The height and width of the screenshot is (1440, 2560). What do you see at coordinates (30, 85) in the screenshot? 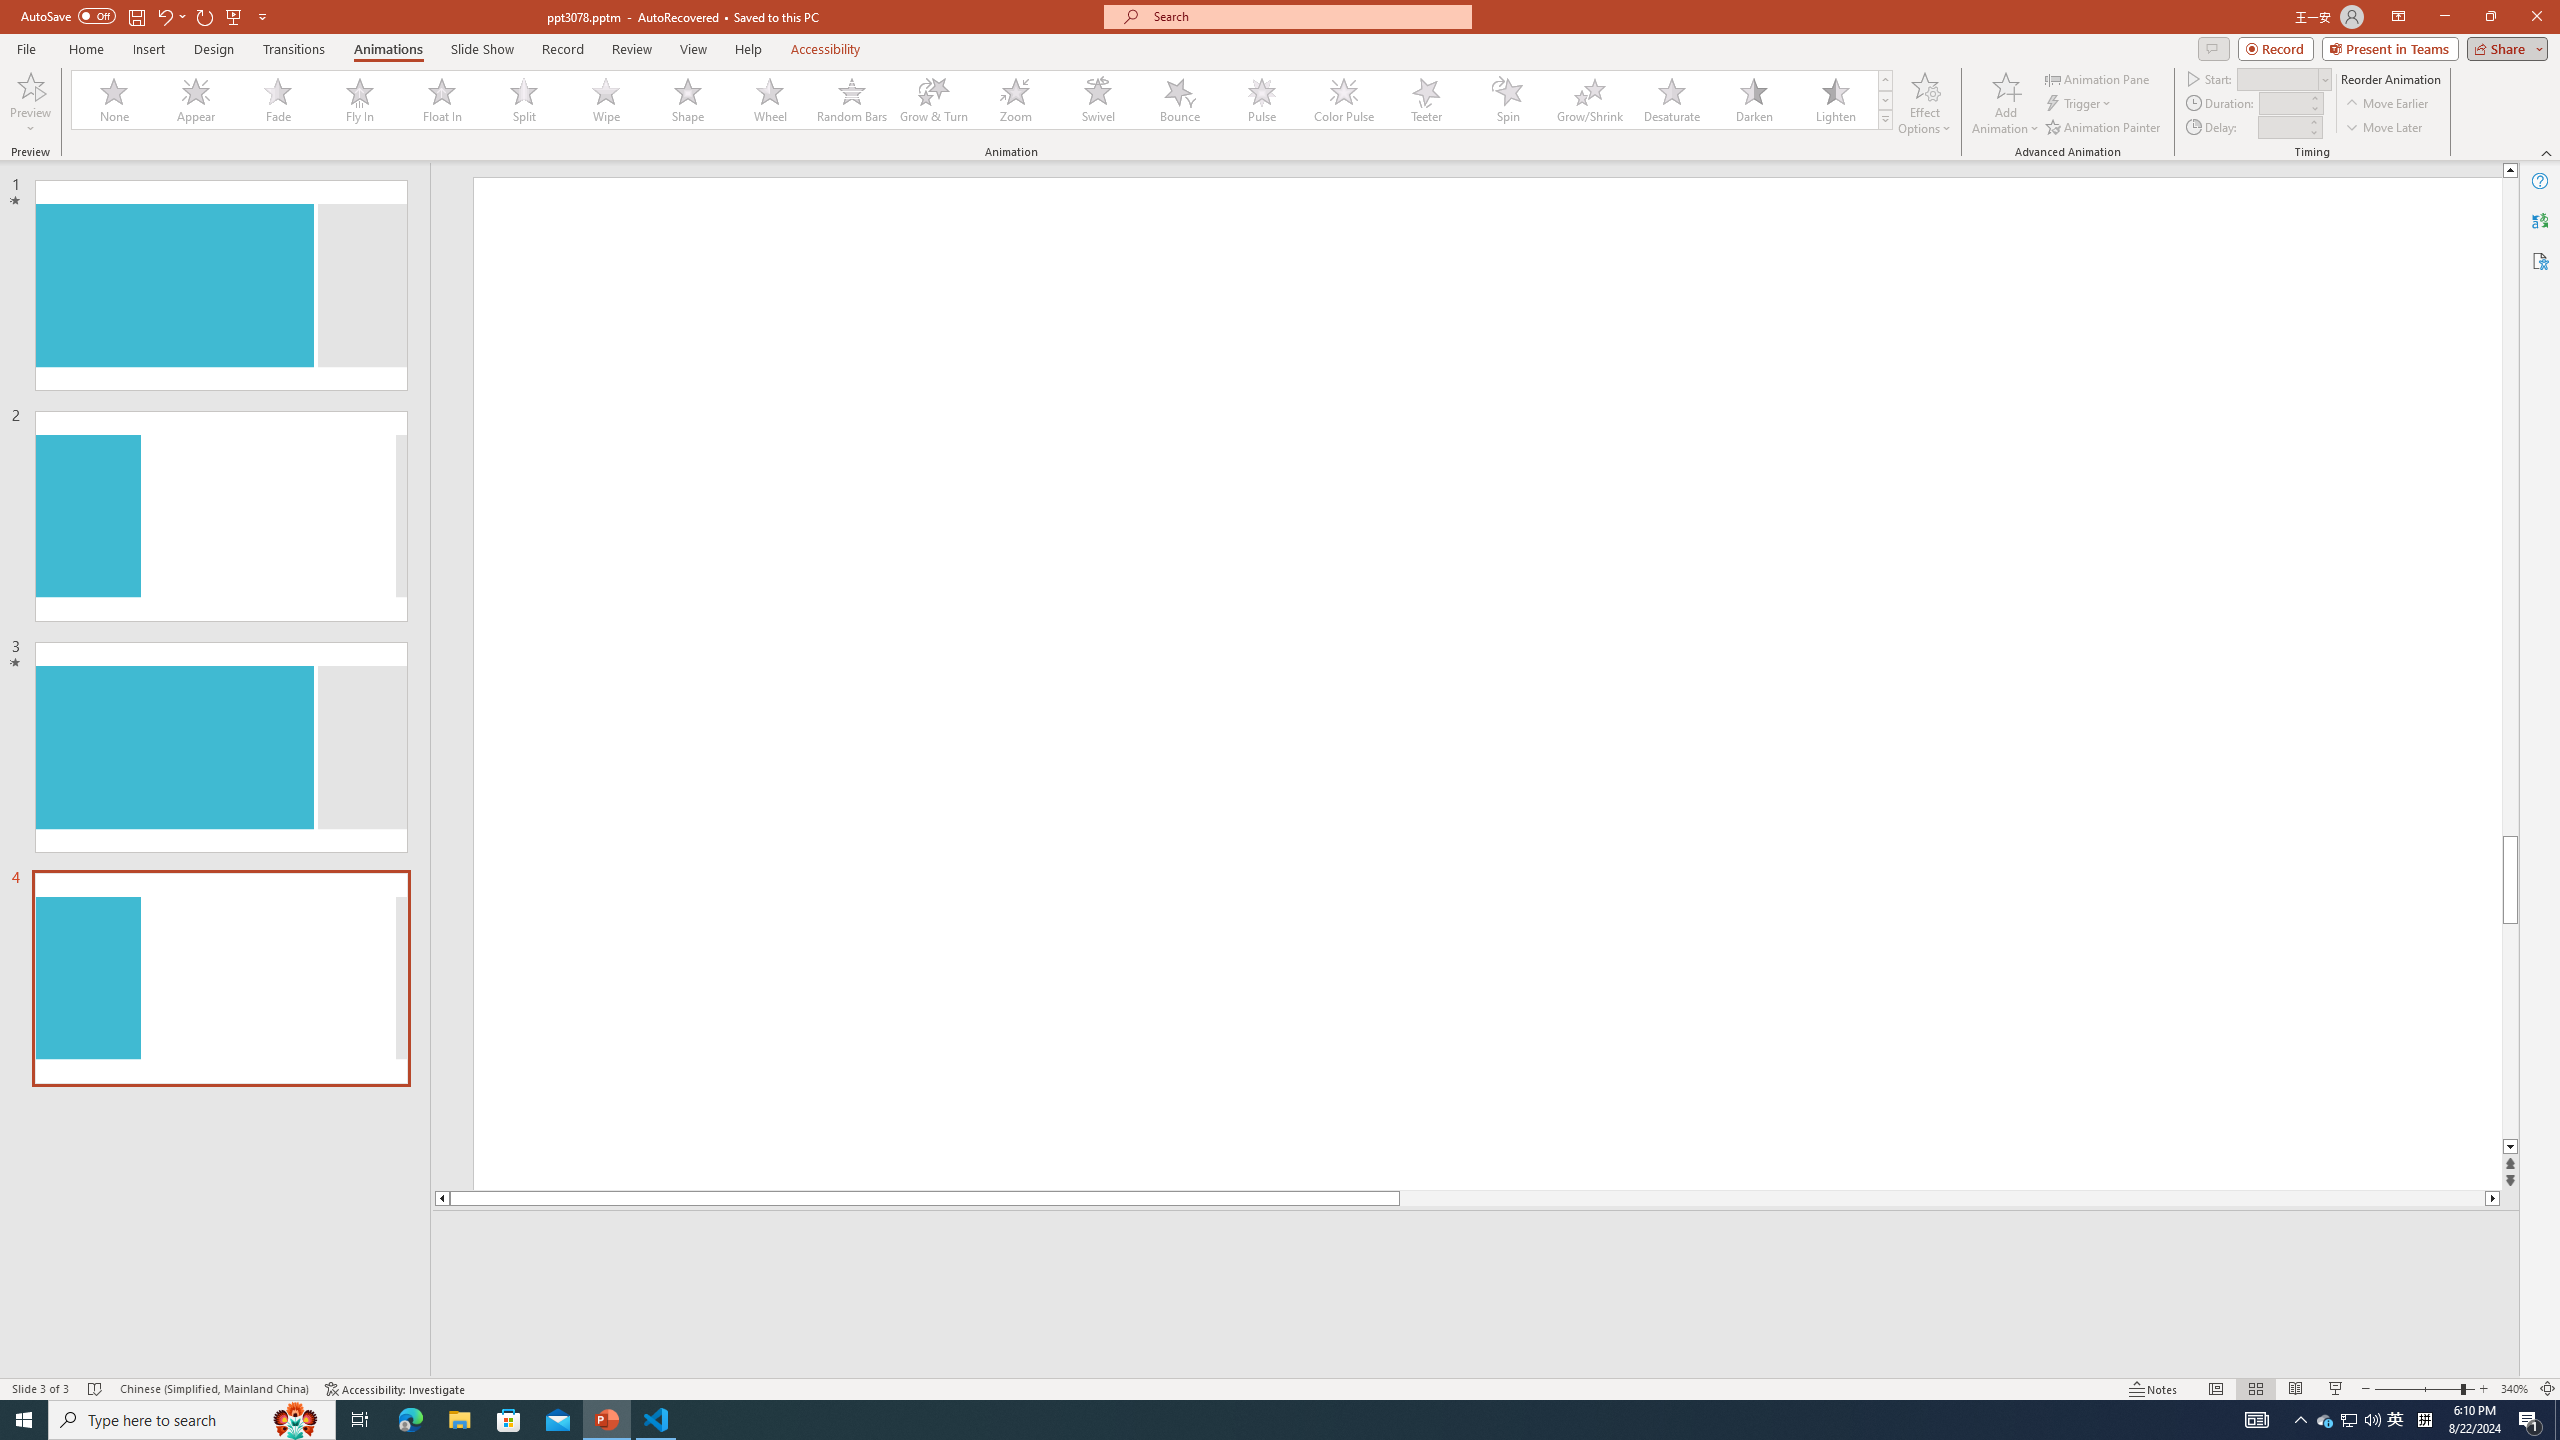
I see `Preview` at bounding box center [30, 85].